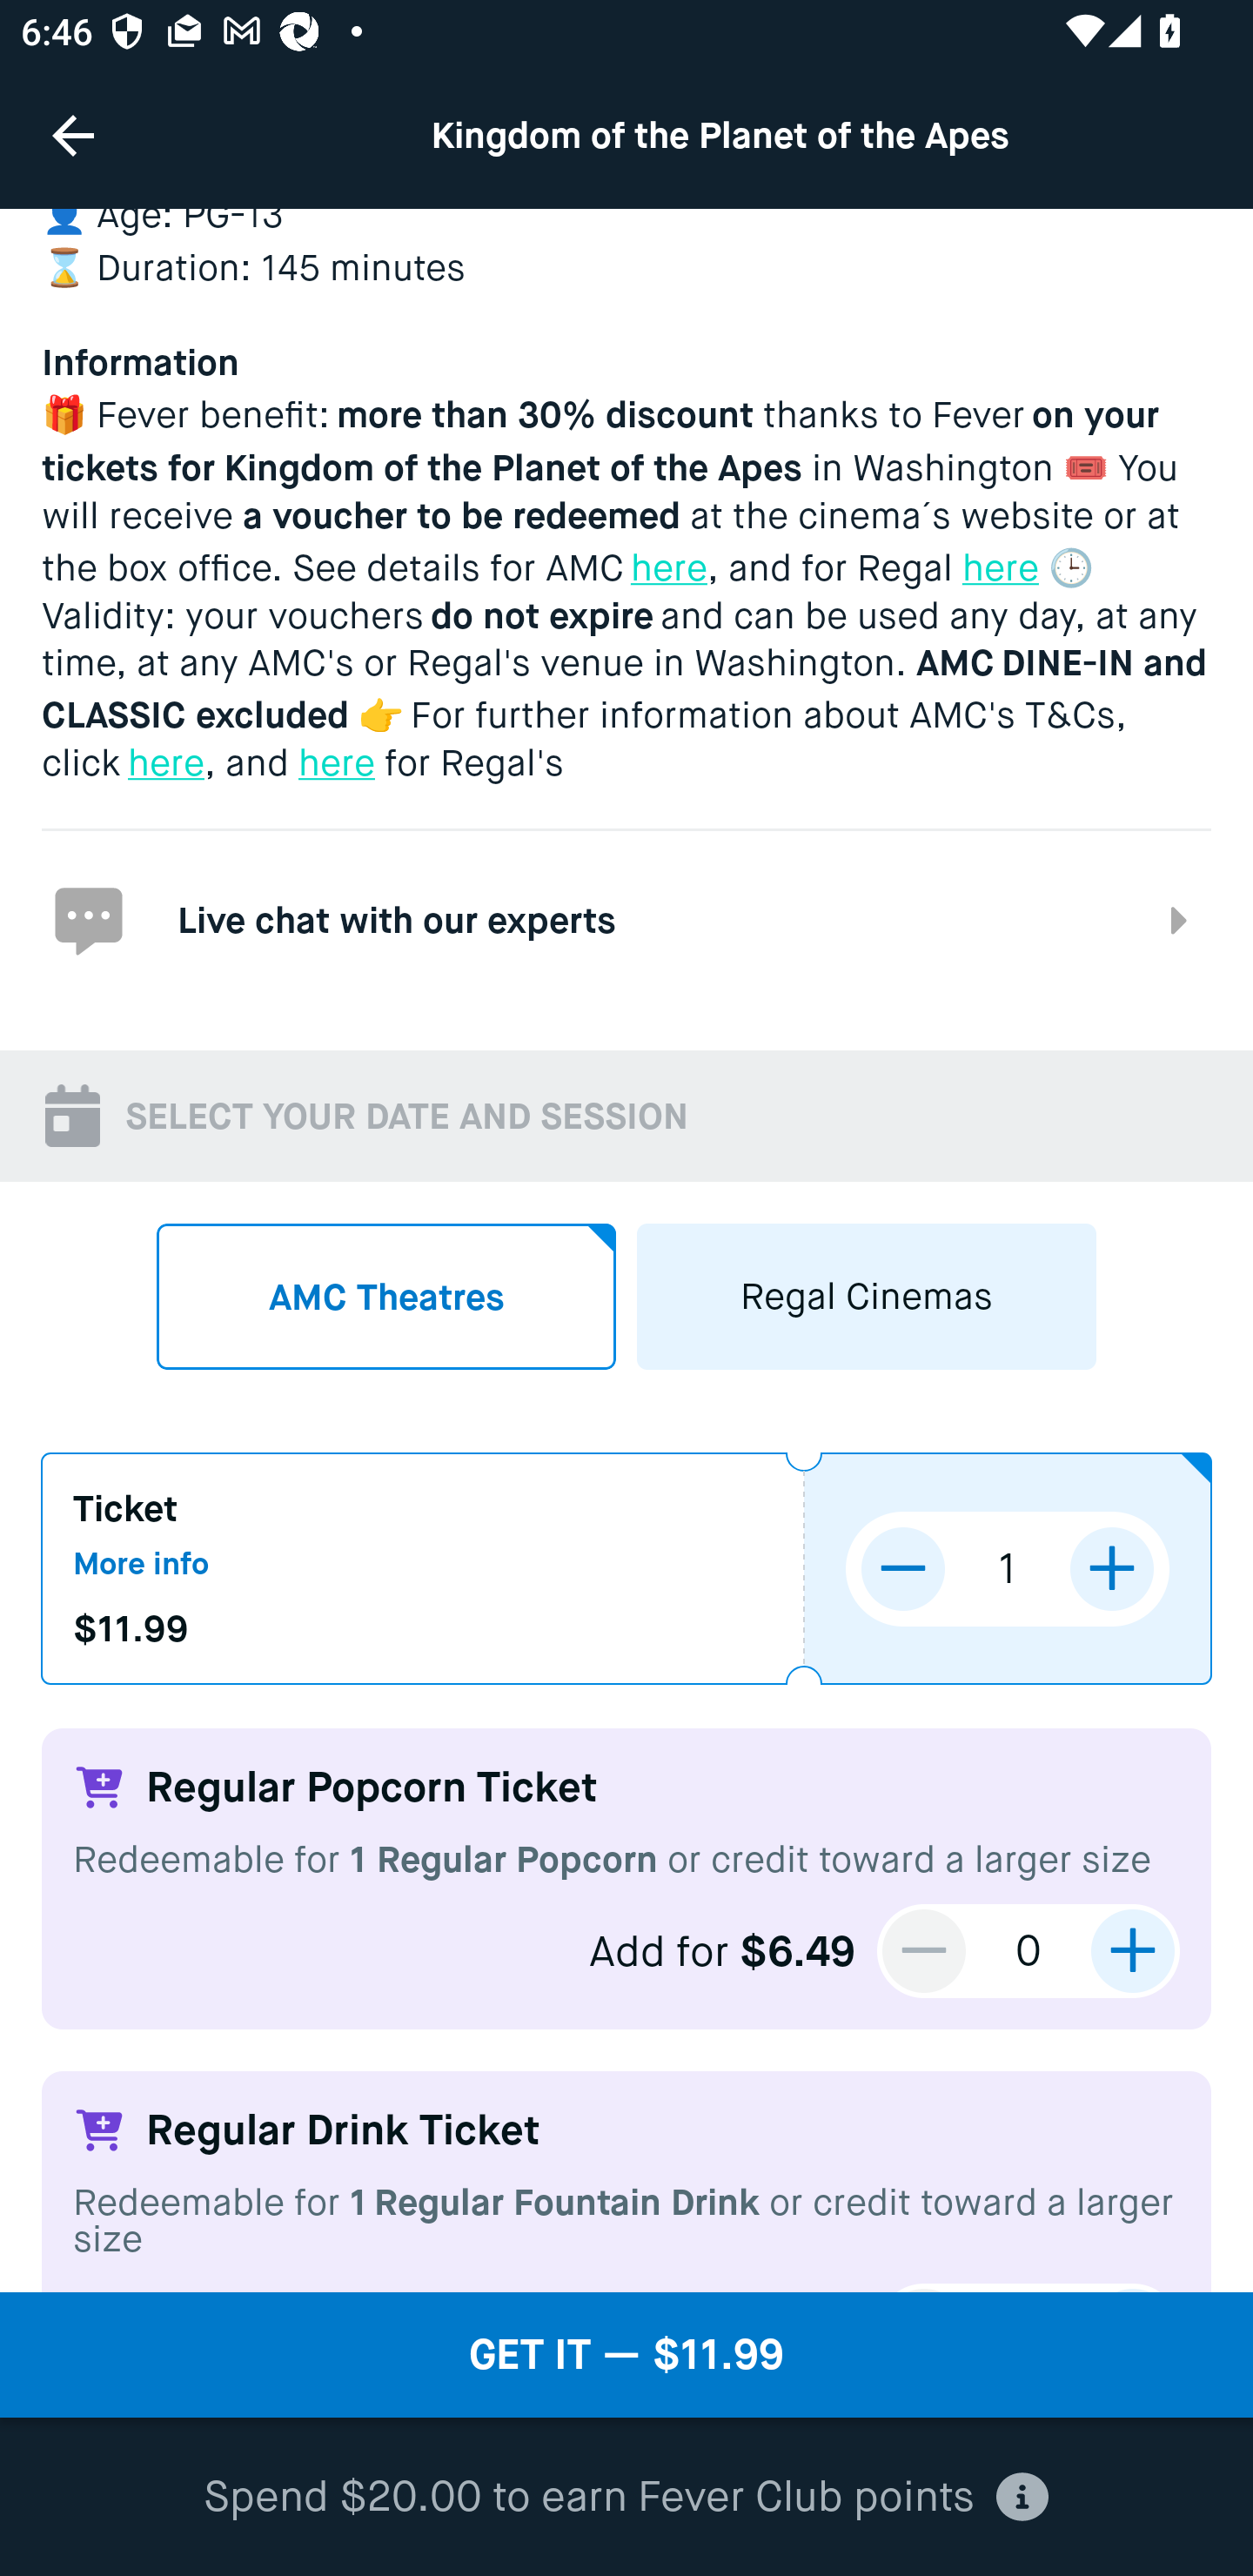  Describe the element at coordinates (626, 919) in the screenshot. I see `Live chat with our experts` at that location.